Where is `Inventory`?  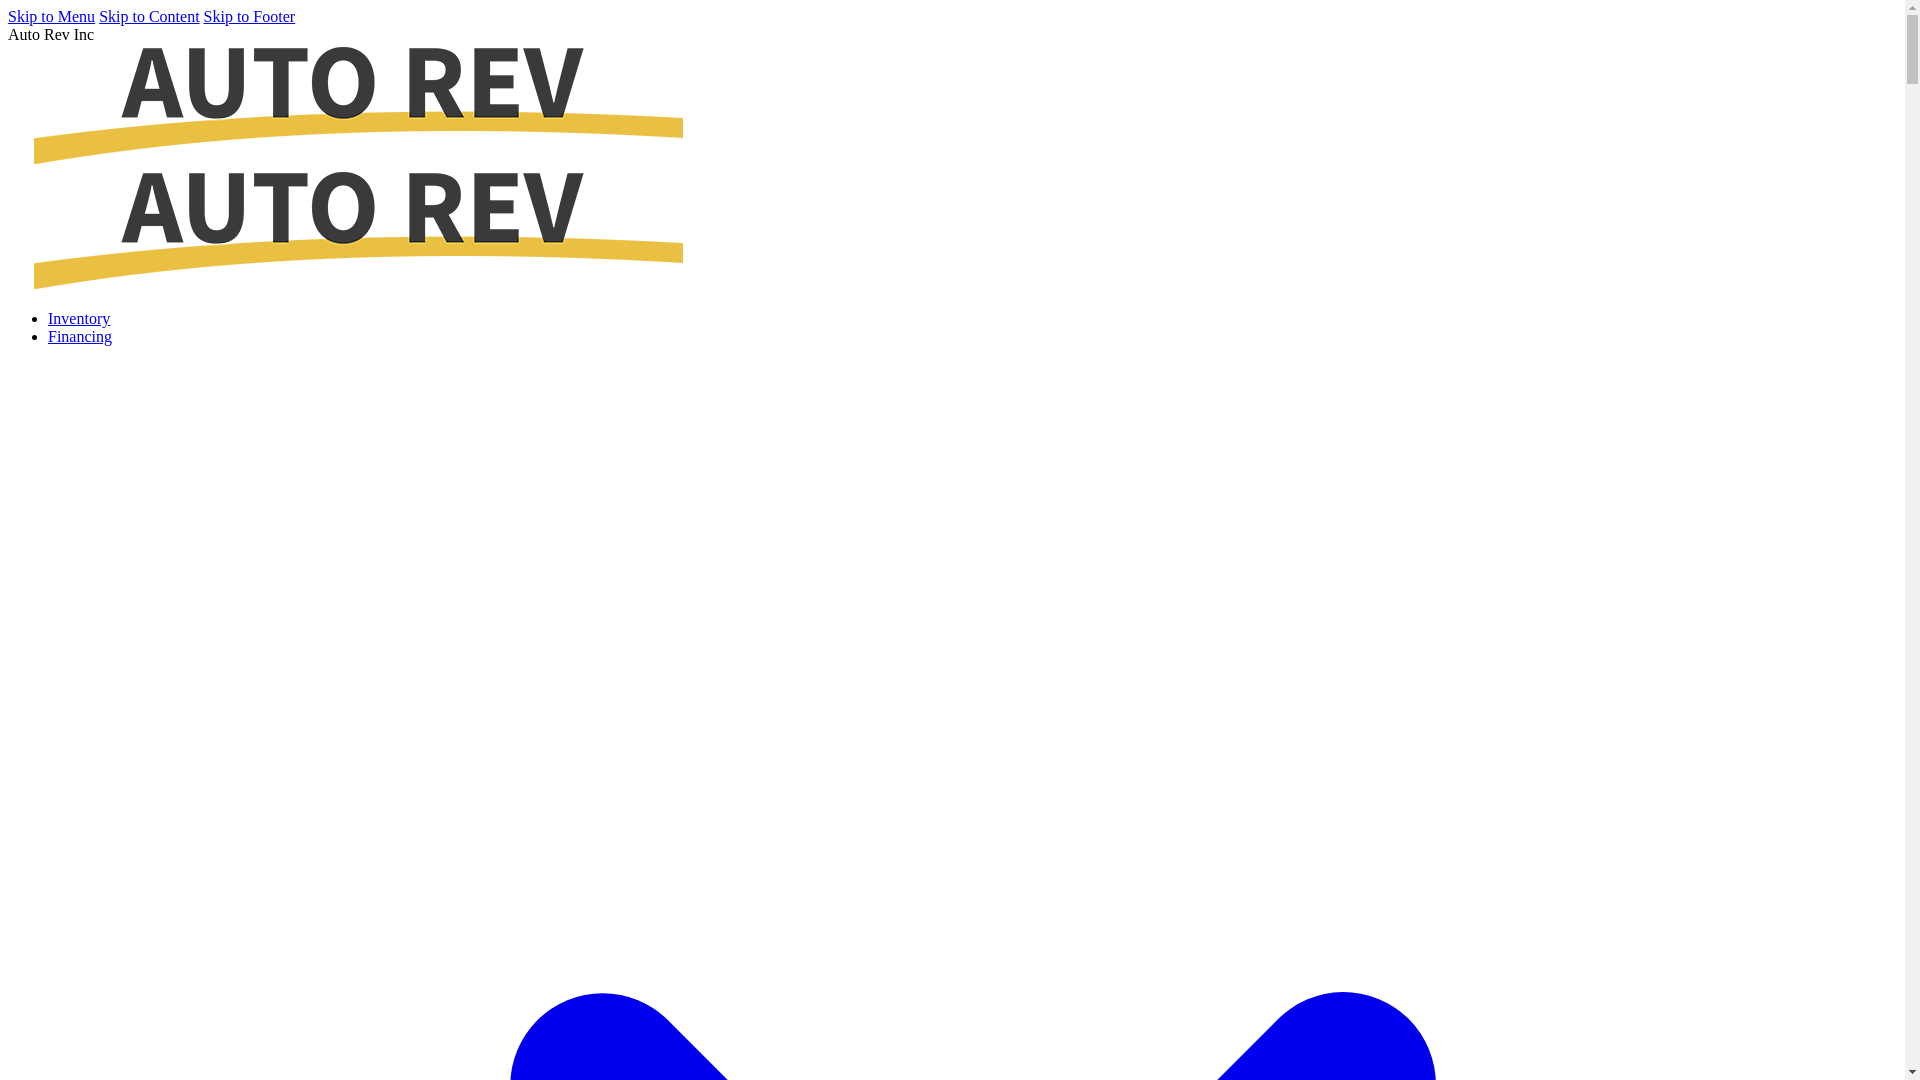 Inventory is located at coordinates (79, 318).